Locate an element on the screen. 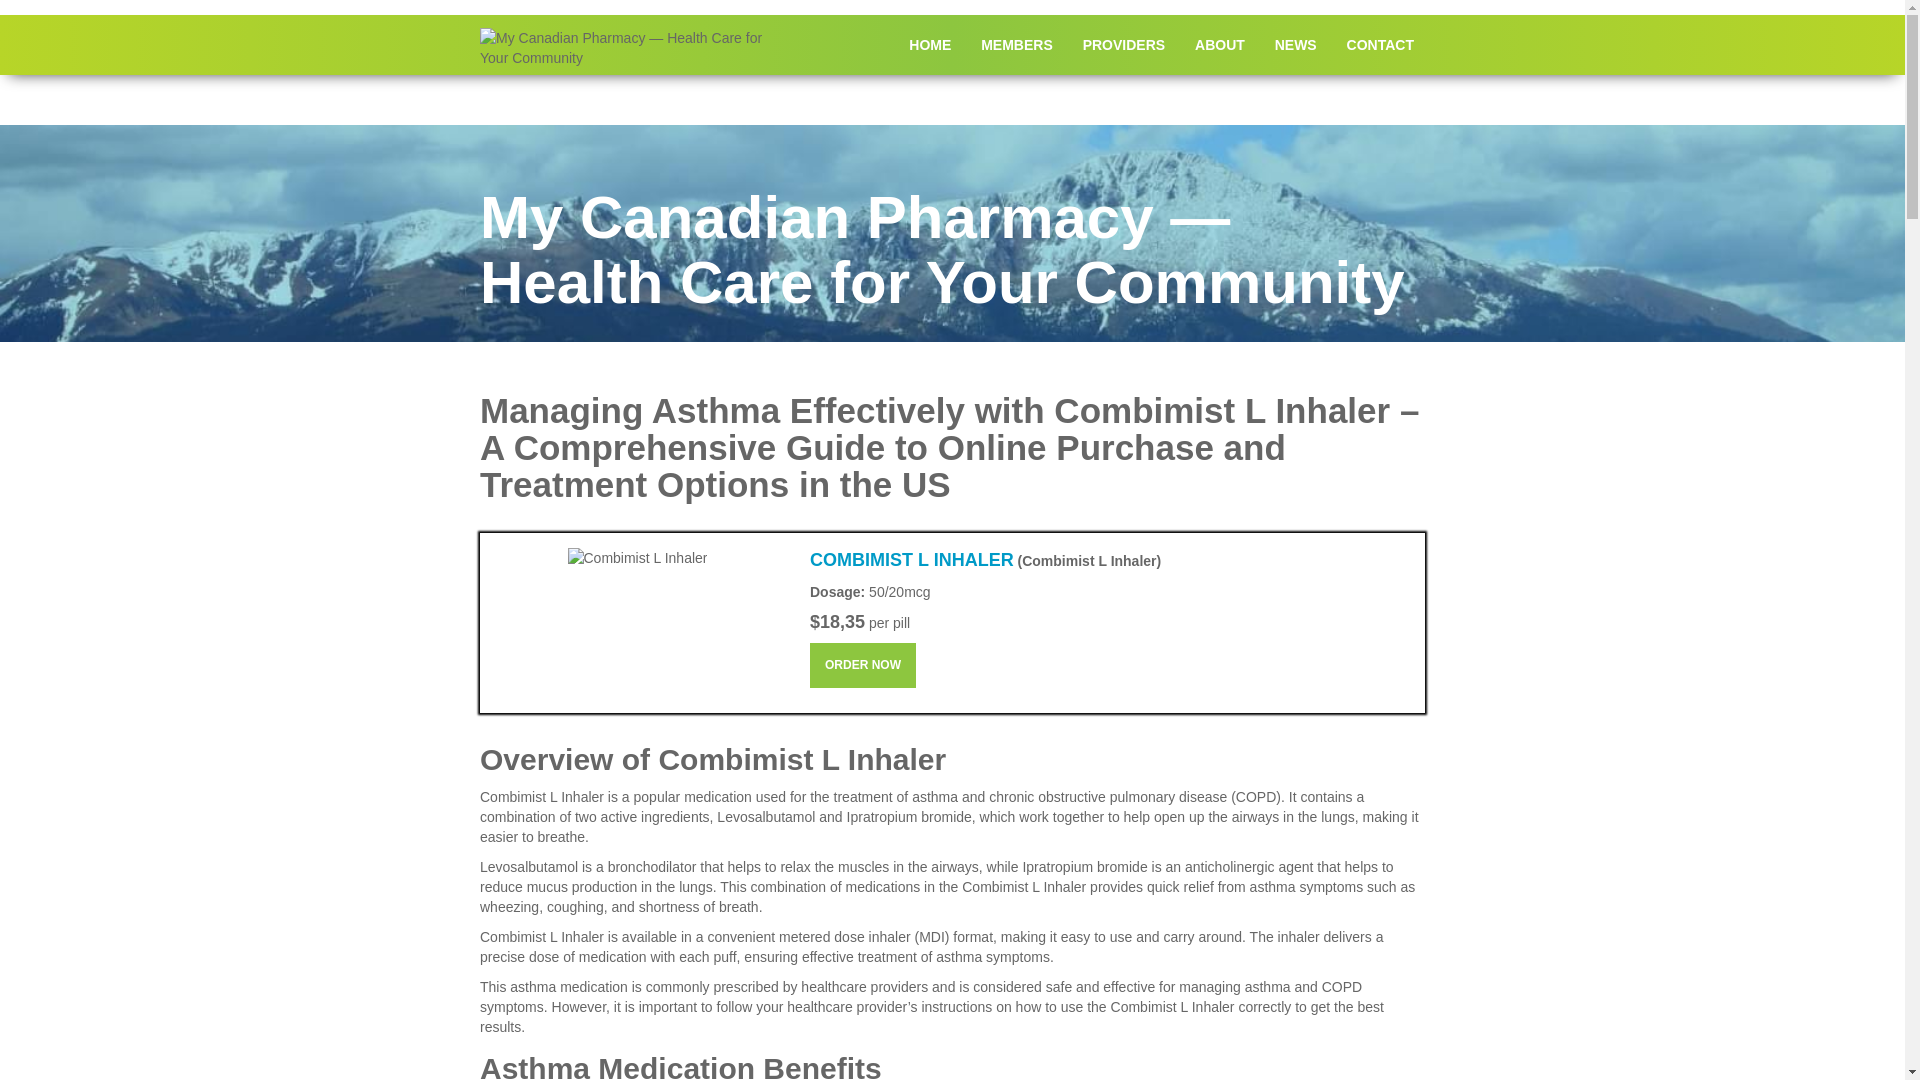 The width and height of the screenshot is (1920, 1080). ORDER NOW is located at coordinates (862, 664).